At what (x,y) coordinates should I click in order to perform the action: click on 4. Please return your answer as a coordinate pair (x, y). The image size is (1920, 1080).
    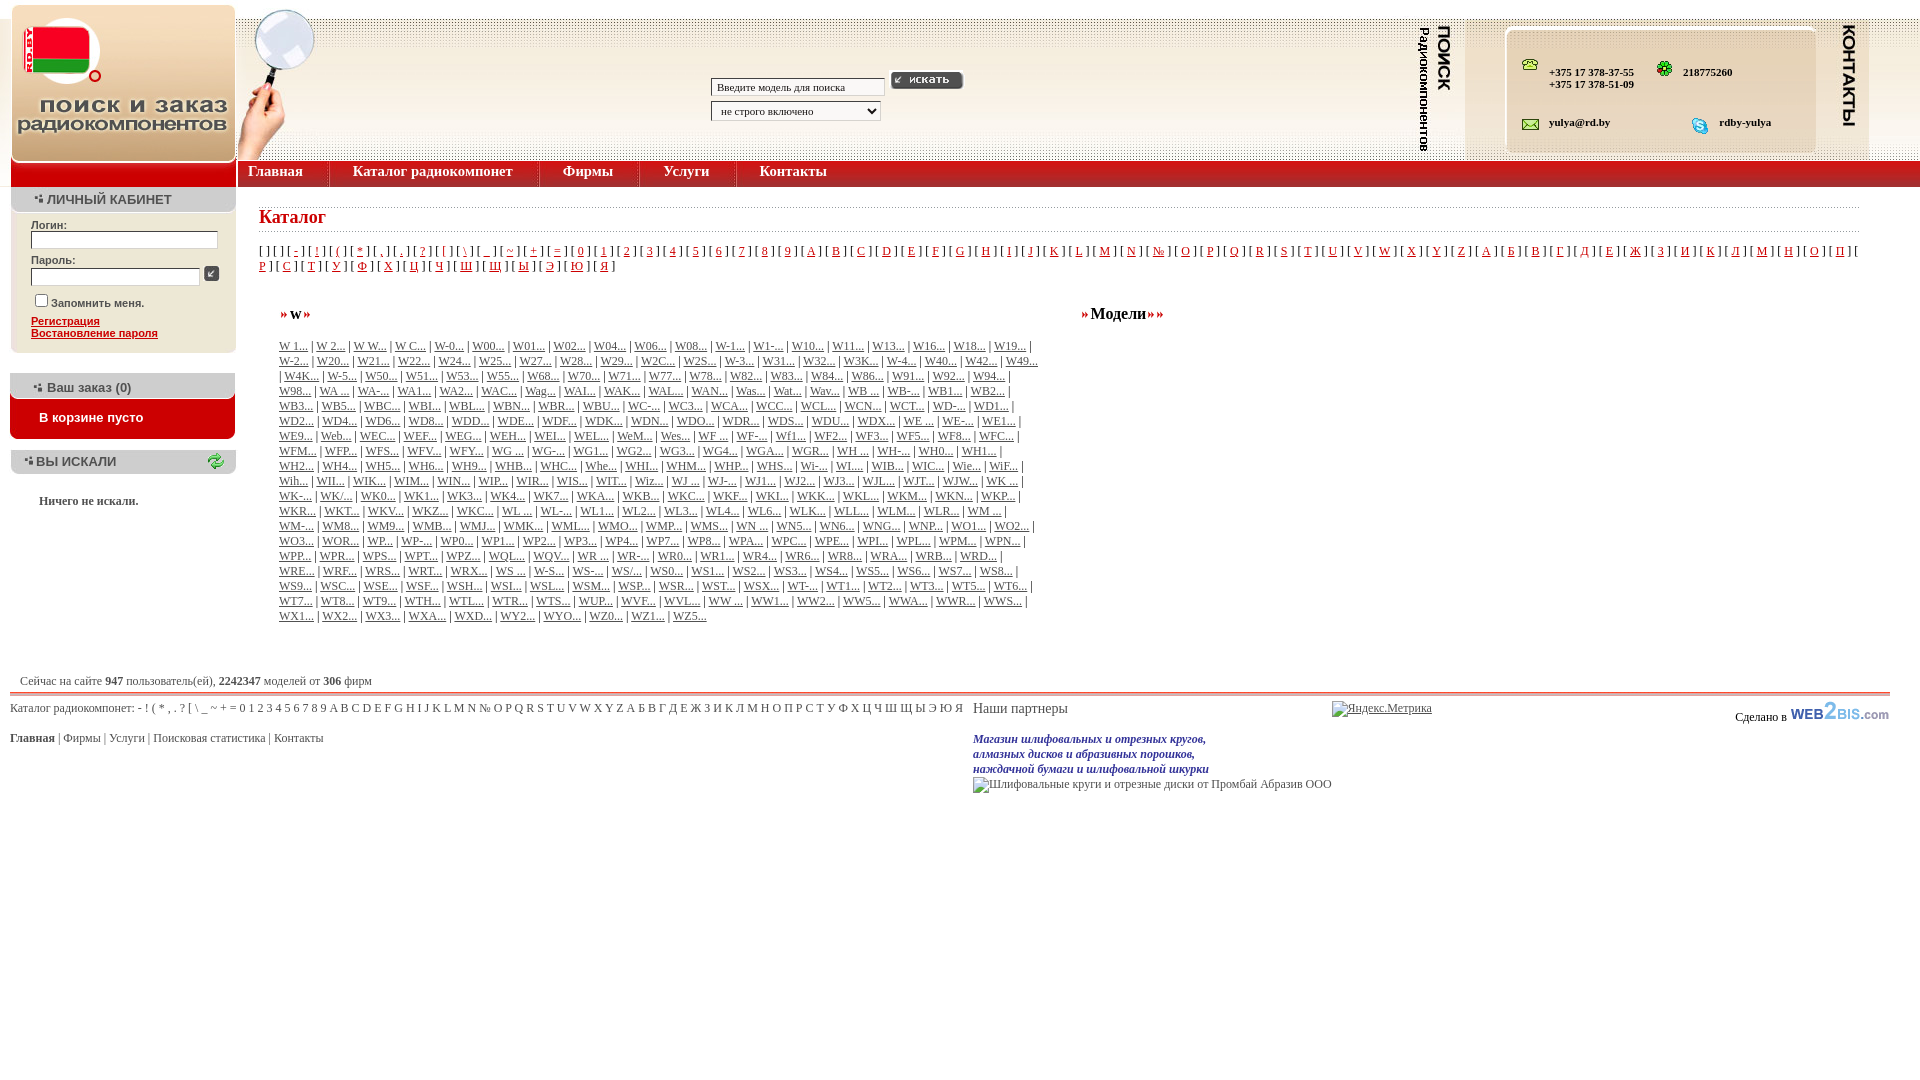
    Looking at the image, I should click on (279, 708).